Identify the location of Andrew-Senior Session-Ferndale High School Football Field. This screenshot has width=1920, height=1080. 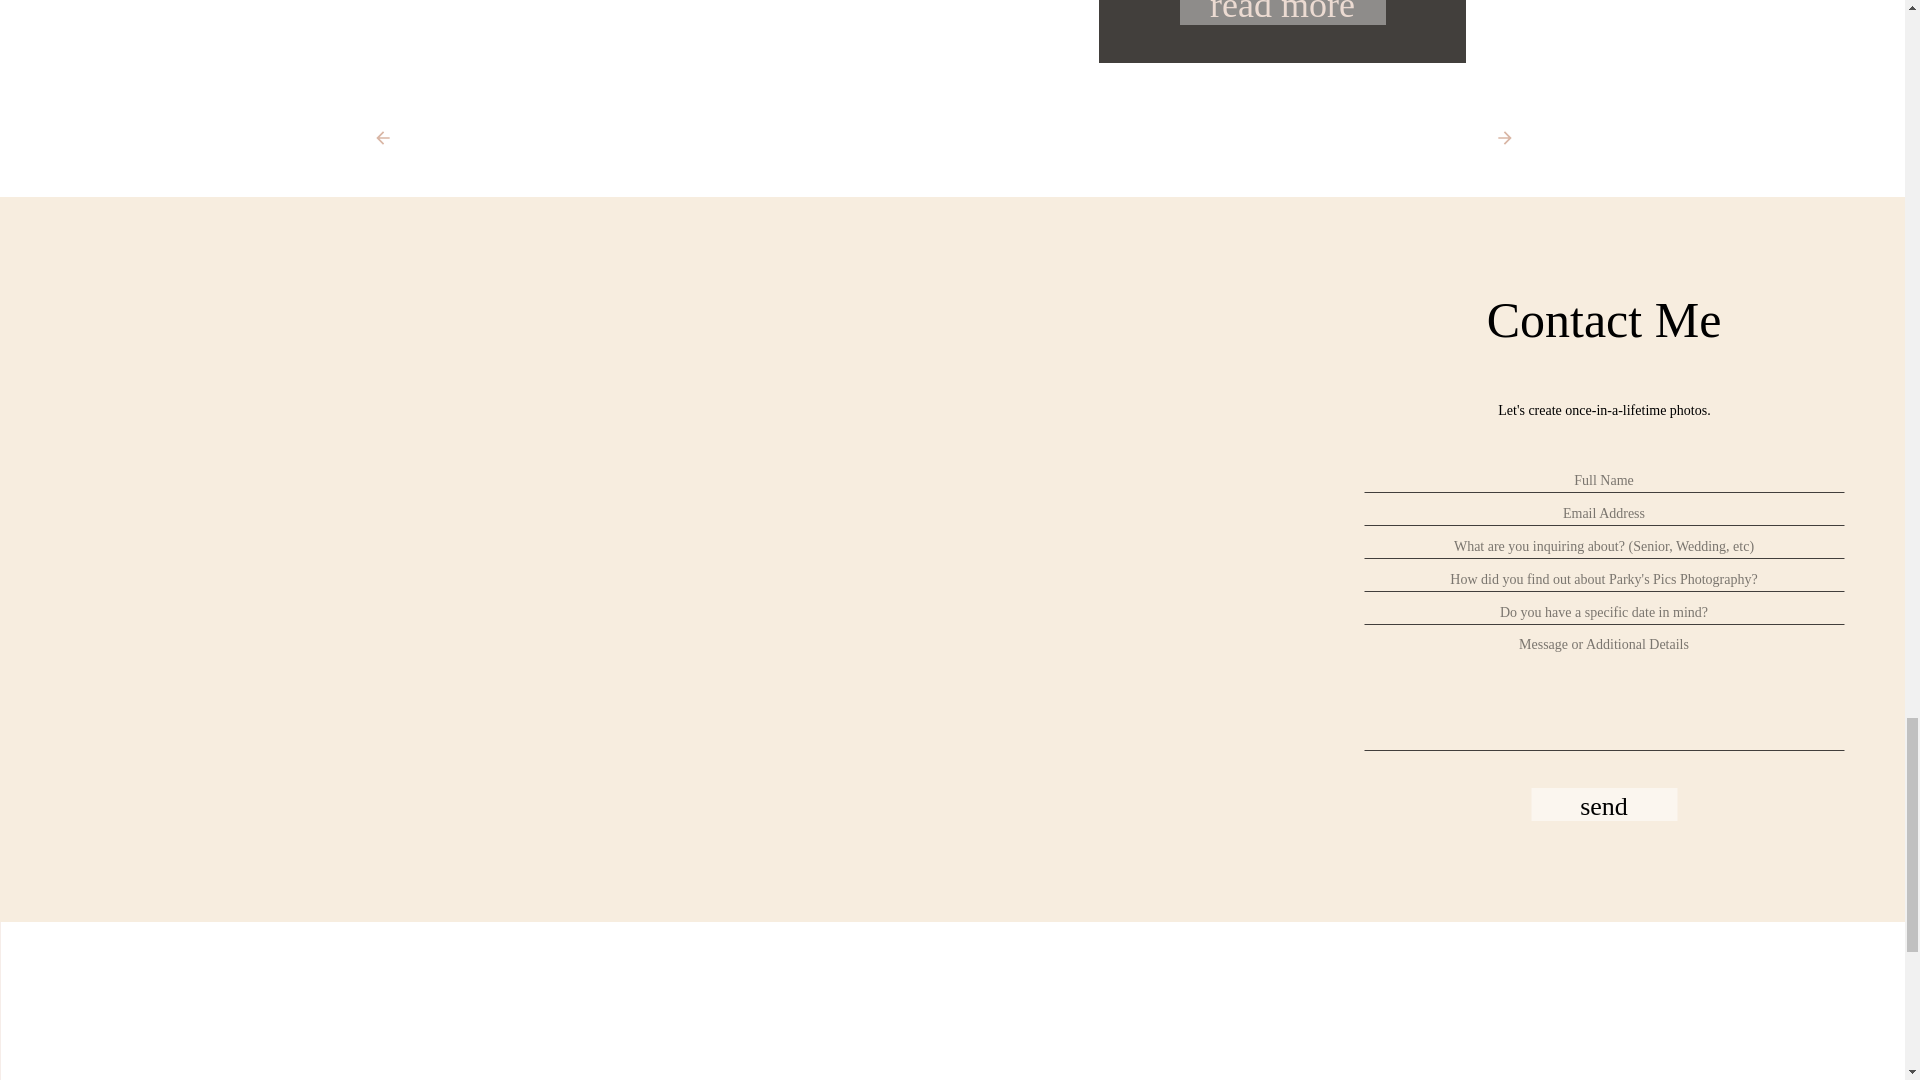
(770, 31).